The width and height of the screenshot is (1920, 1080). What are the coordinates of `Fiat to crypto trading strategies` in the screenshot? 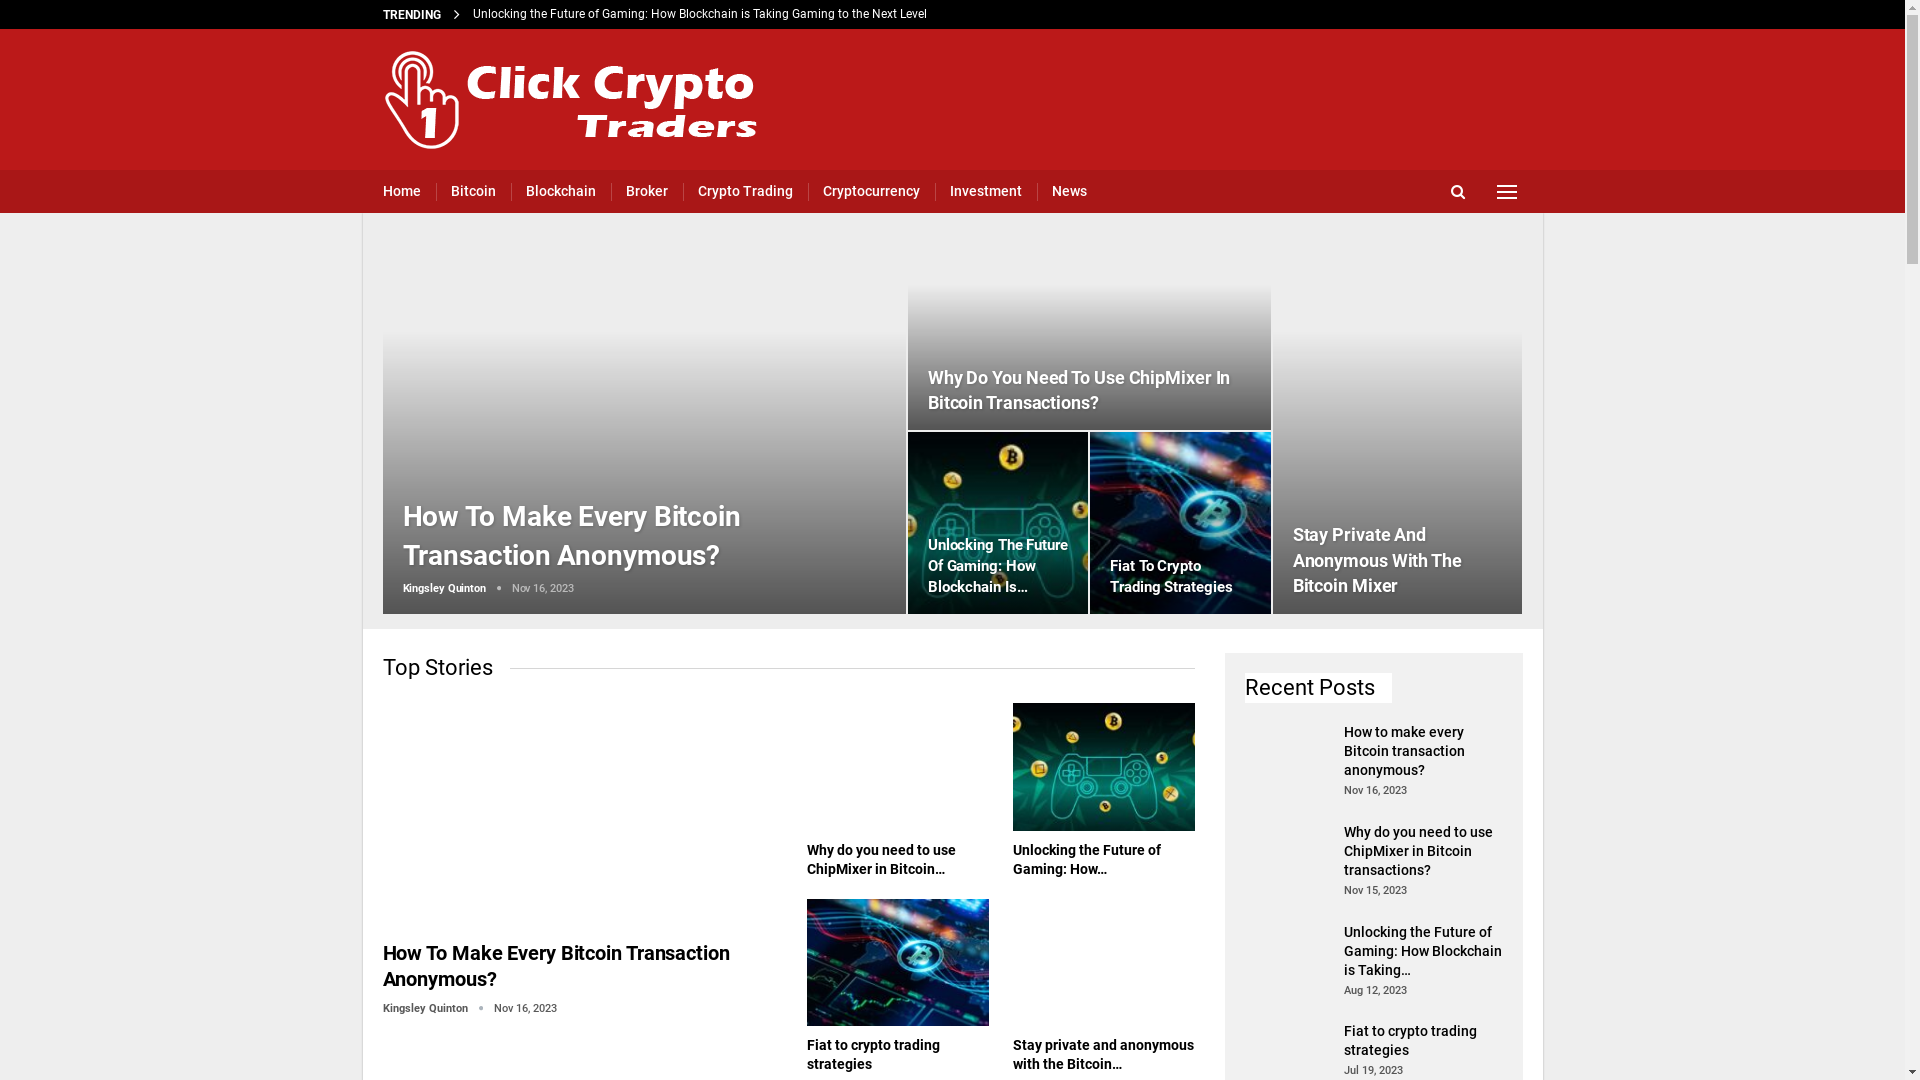 It's located at (1410, 1040).